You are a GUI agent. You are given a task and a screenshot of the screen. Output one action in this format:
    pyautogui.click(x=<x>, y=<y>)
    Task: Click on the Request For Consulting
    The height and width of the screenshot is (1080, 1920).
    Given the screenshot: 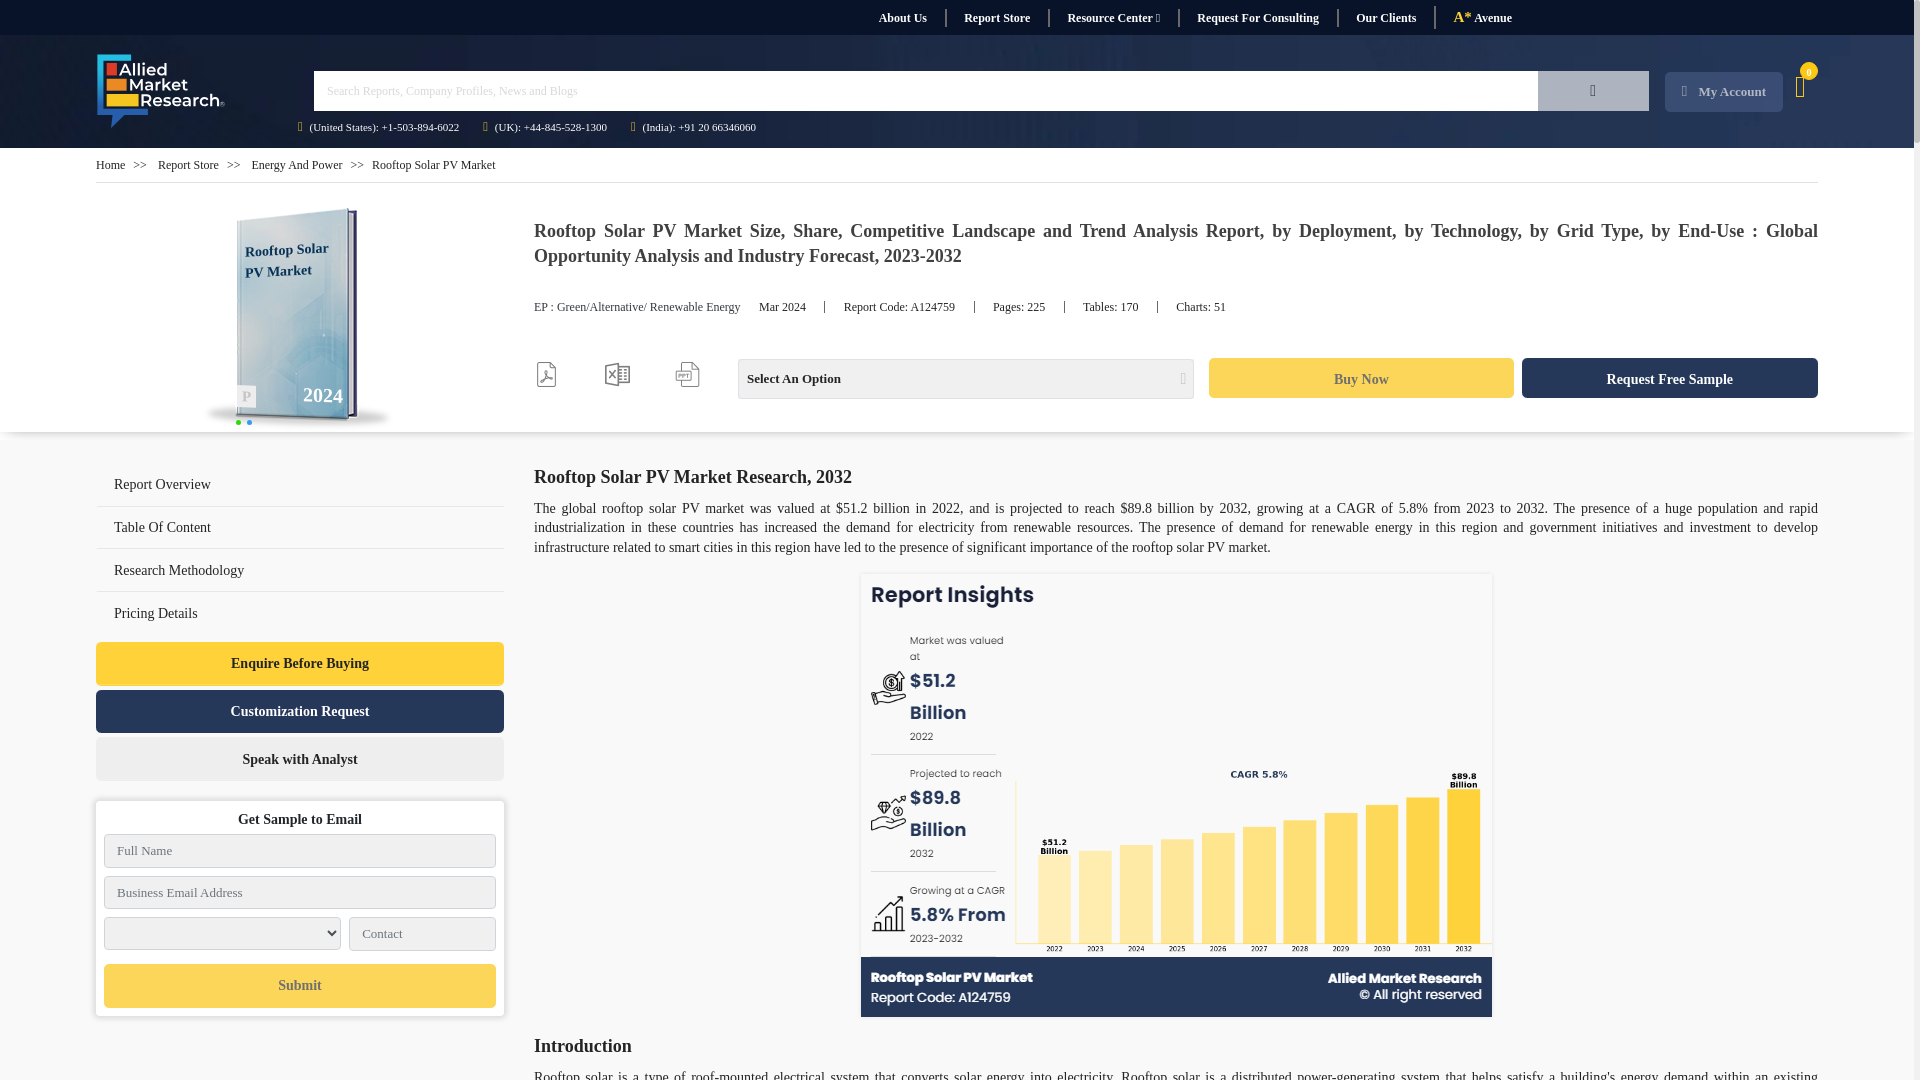 What is the action you would take?
    pyautogui.click(x=1257, y=18)
    